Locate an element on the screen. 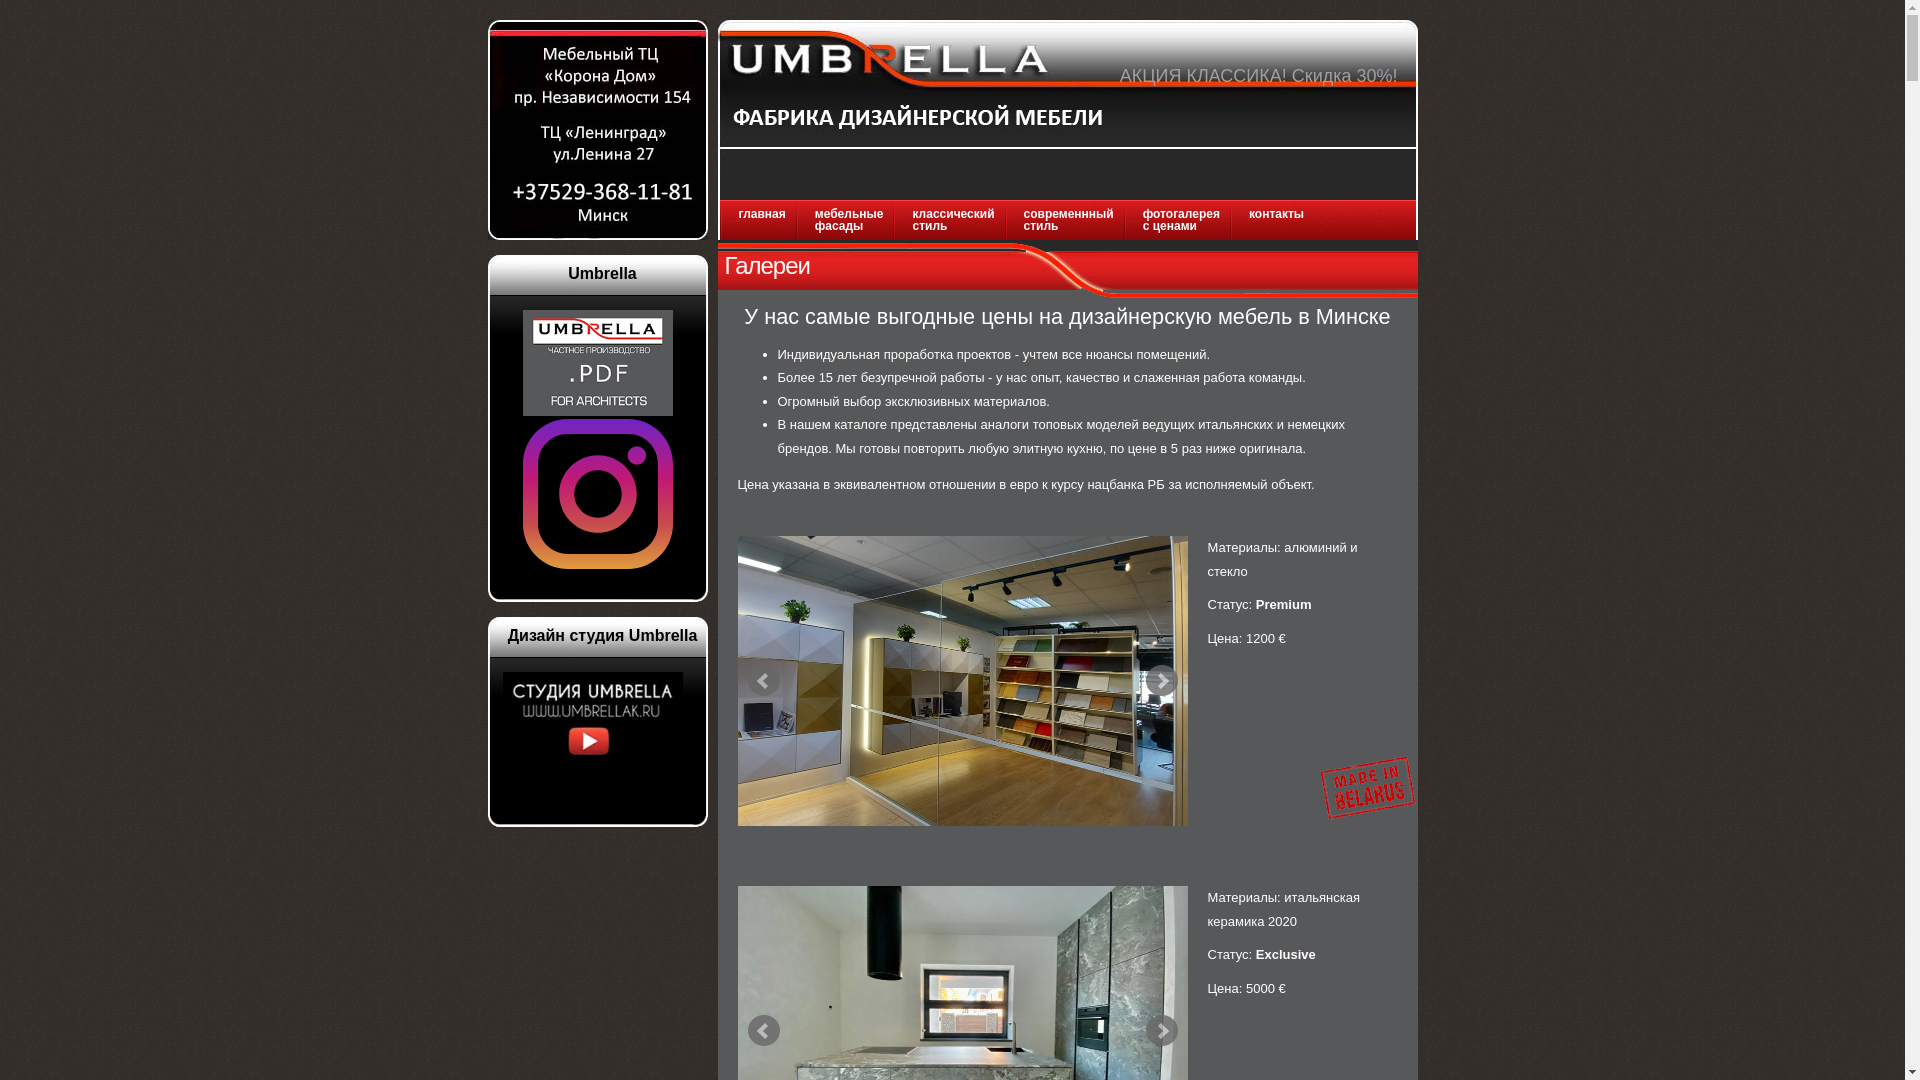 The height and width of the screenshot is (1080, 1920). LiveInternet is located at coordinates (598, 858).